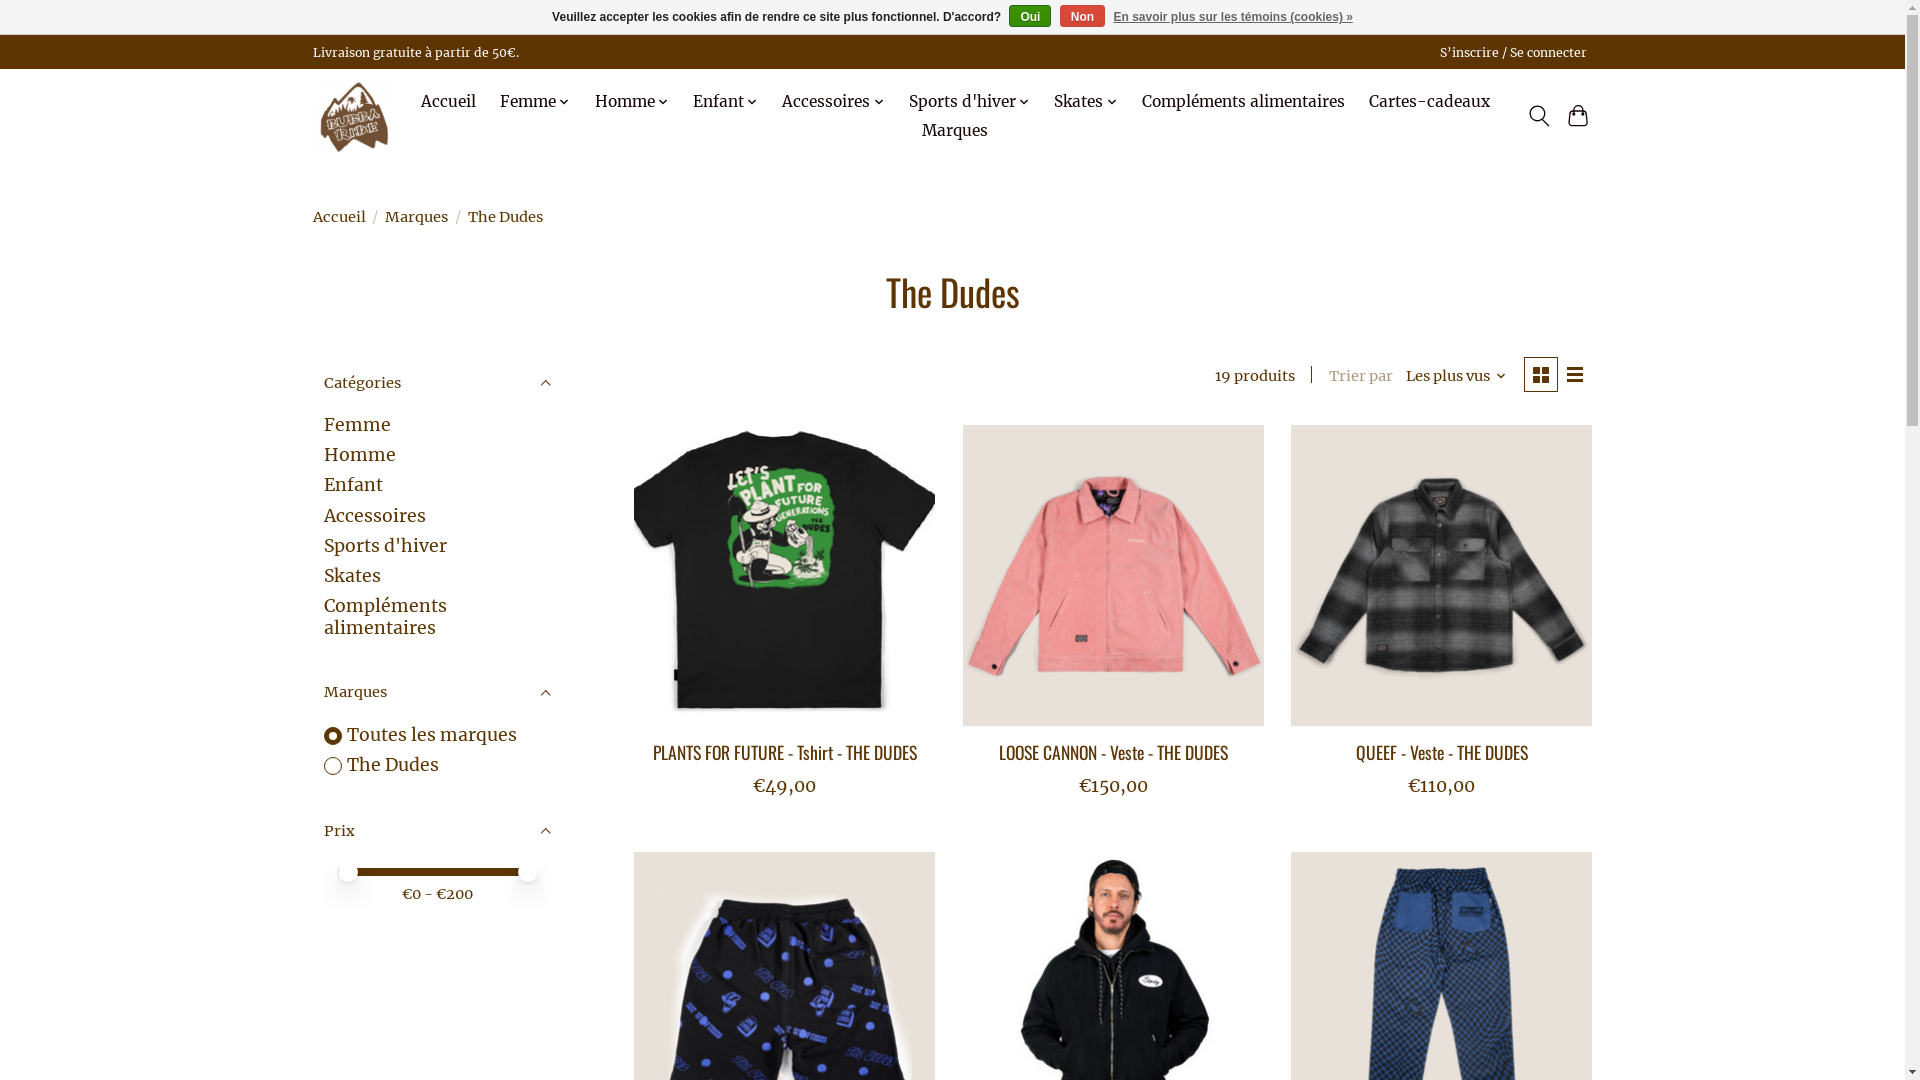 The image size is (1920, 1080). I want to click on Accessoires, so click(375, 516).